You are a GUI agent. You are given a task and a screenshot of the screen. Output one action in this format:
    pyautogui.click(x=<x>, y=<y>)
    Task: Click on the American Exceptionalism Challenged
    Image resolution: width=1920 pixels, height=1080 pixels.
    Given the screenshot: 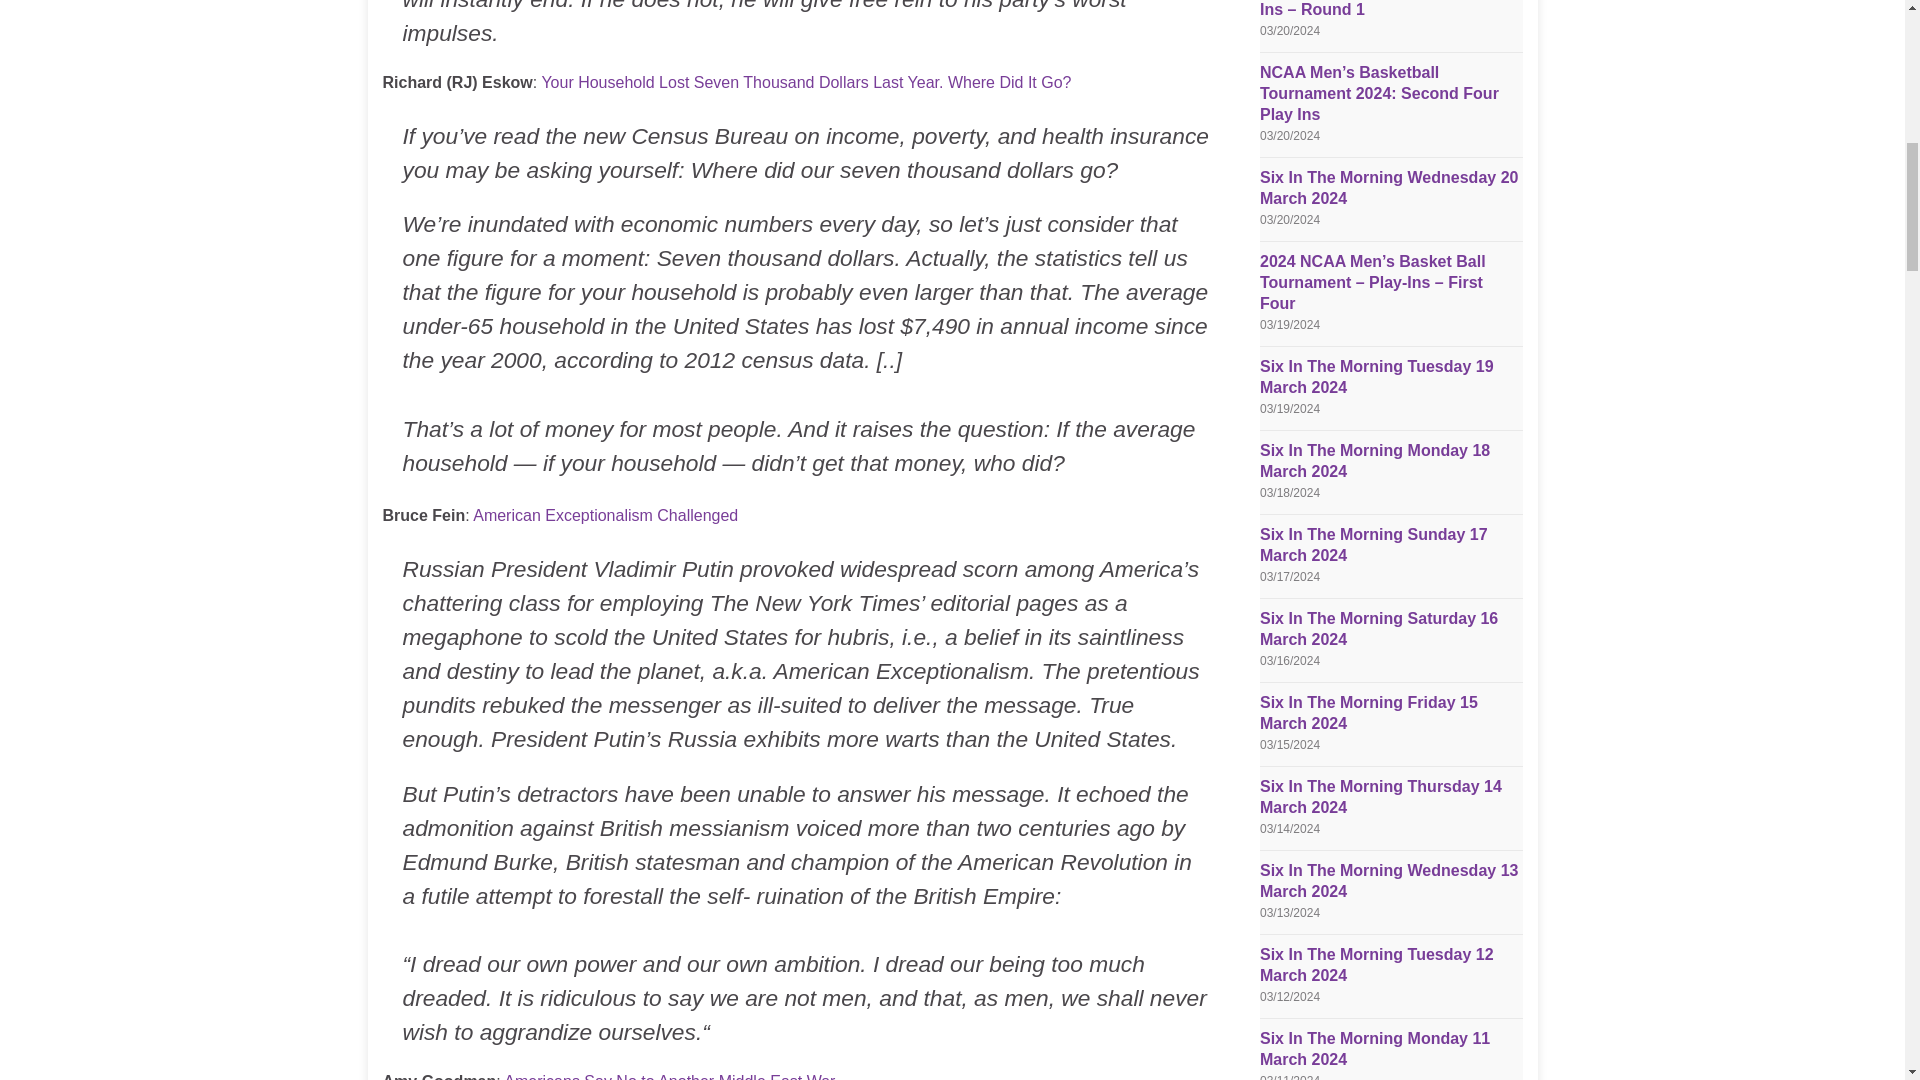 What is the action you would take?
    pyautogui.click(x=604, y=514)
    